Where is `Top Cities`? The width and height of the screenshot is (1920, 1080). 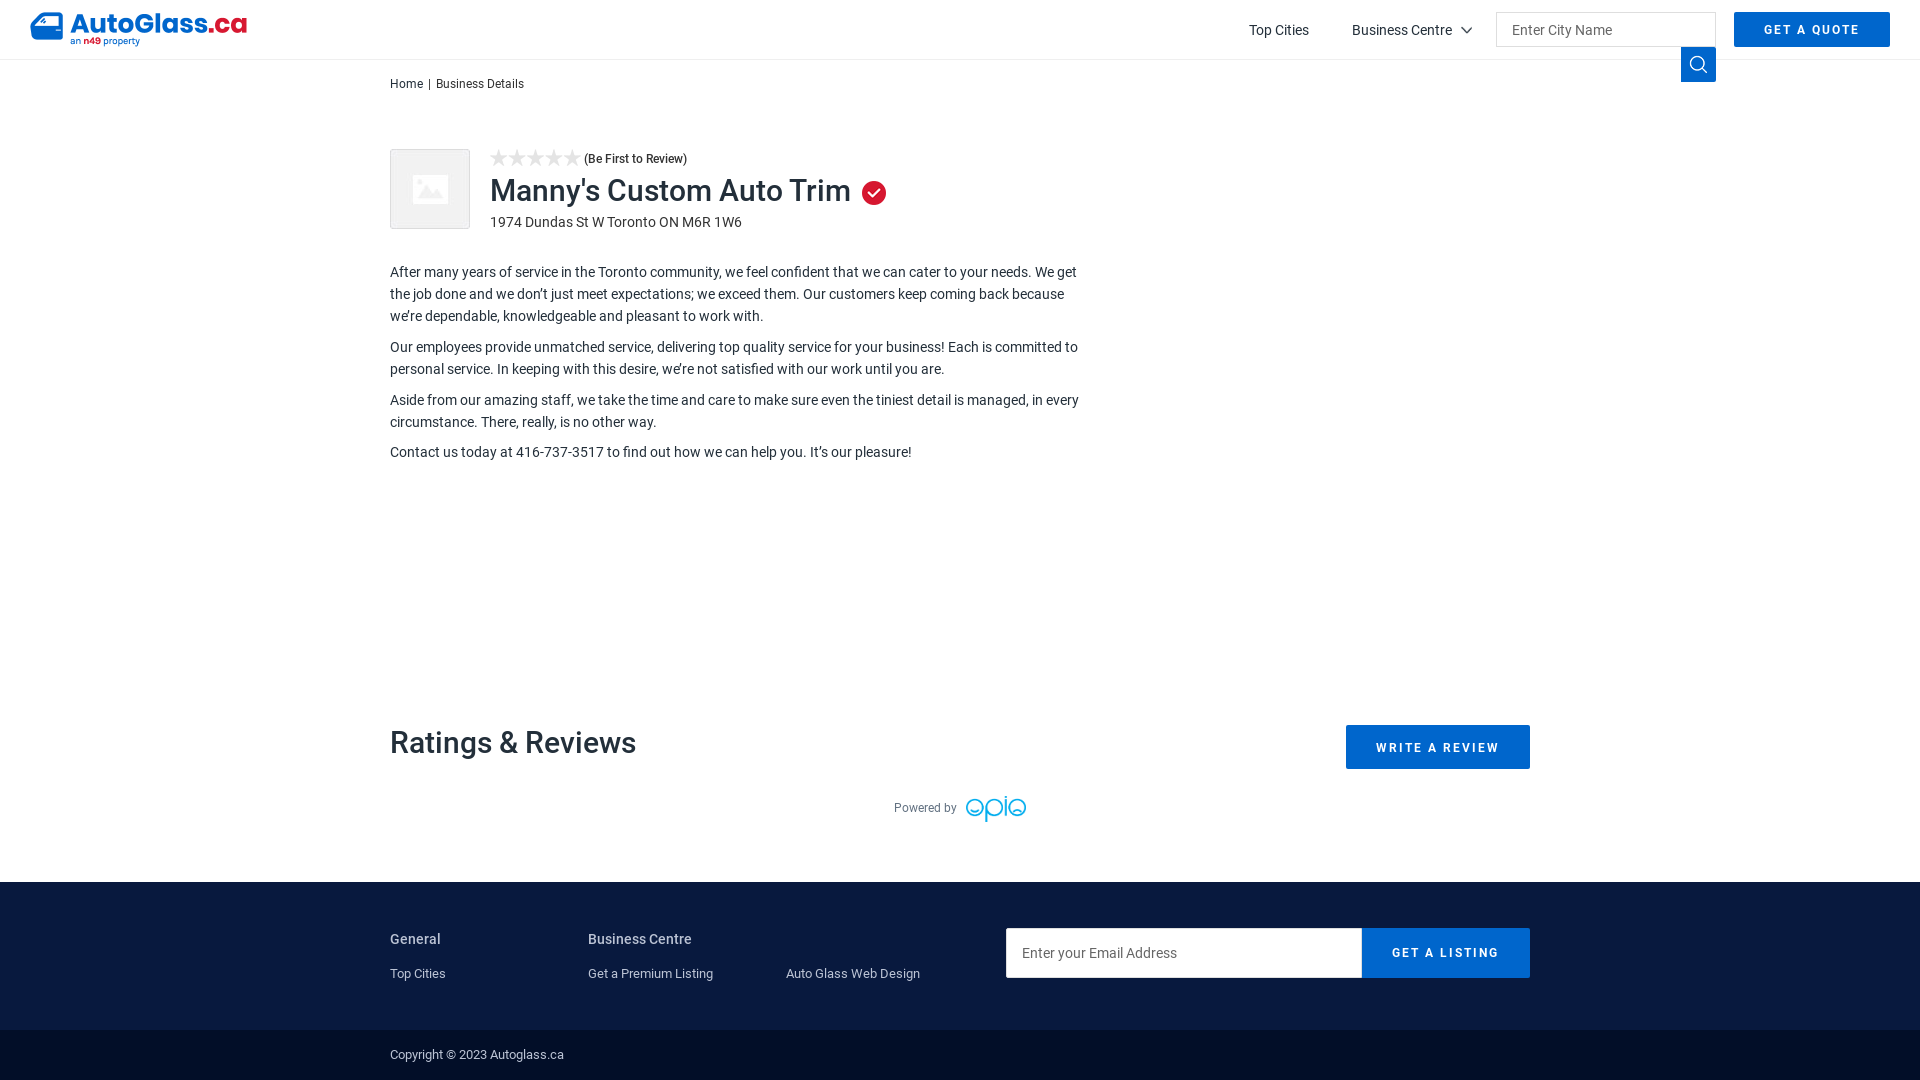 Top Cities is located at coordinates (418, 974).